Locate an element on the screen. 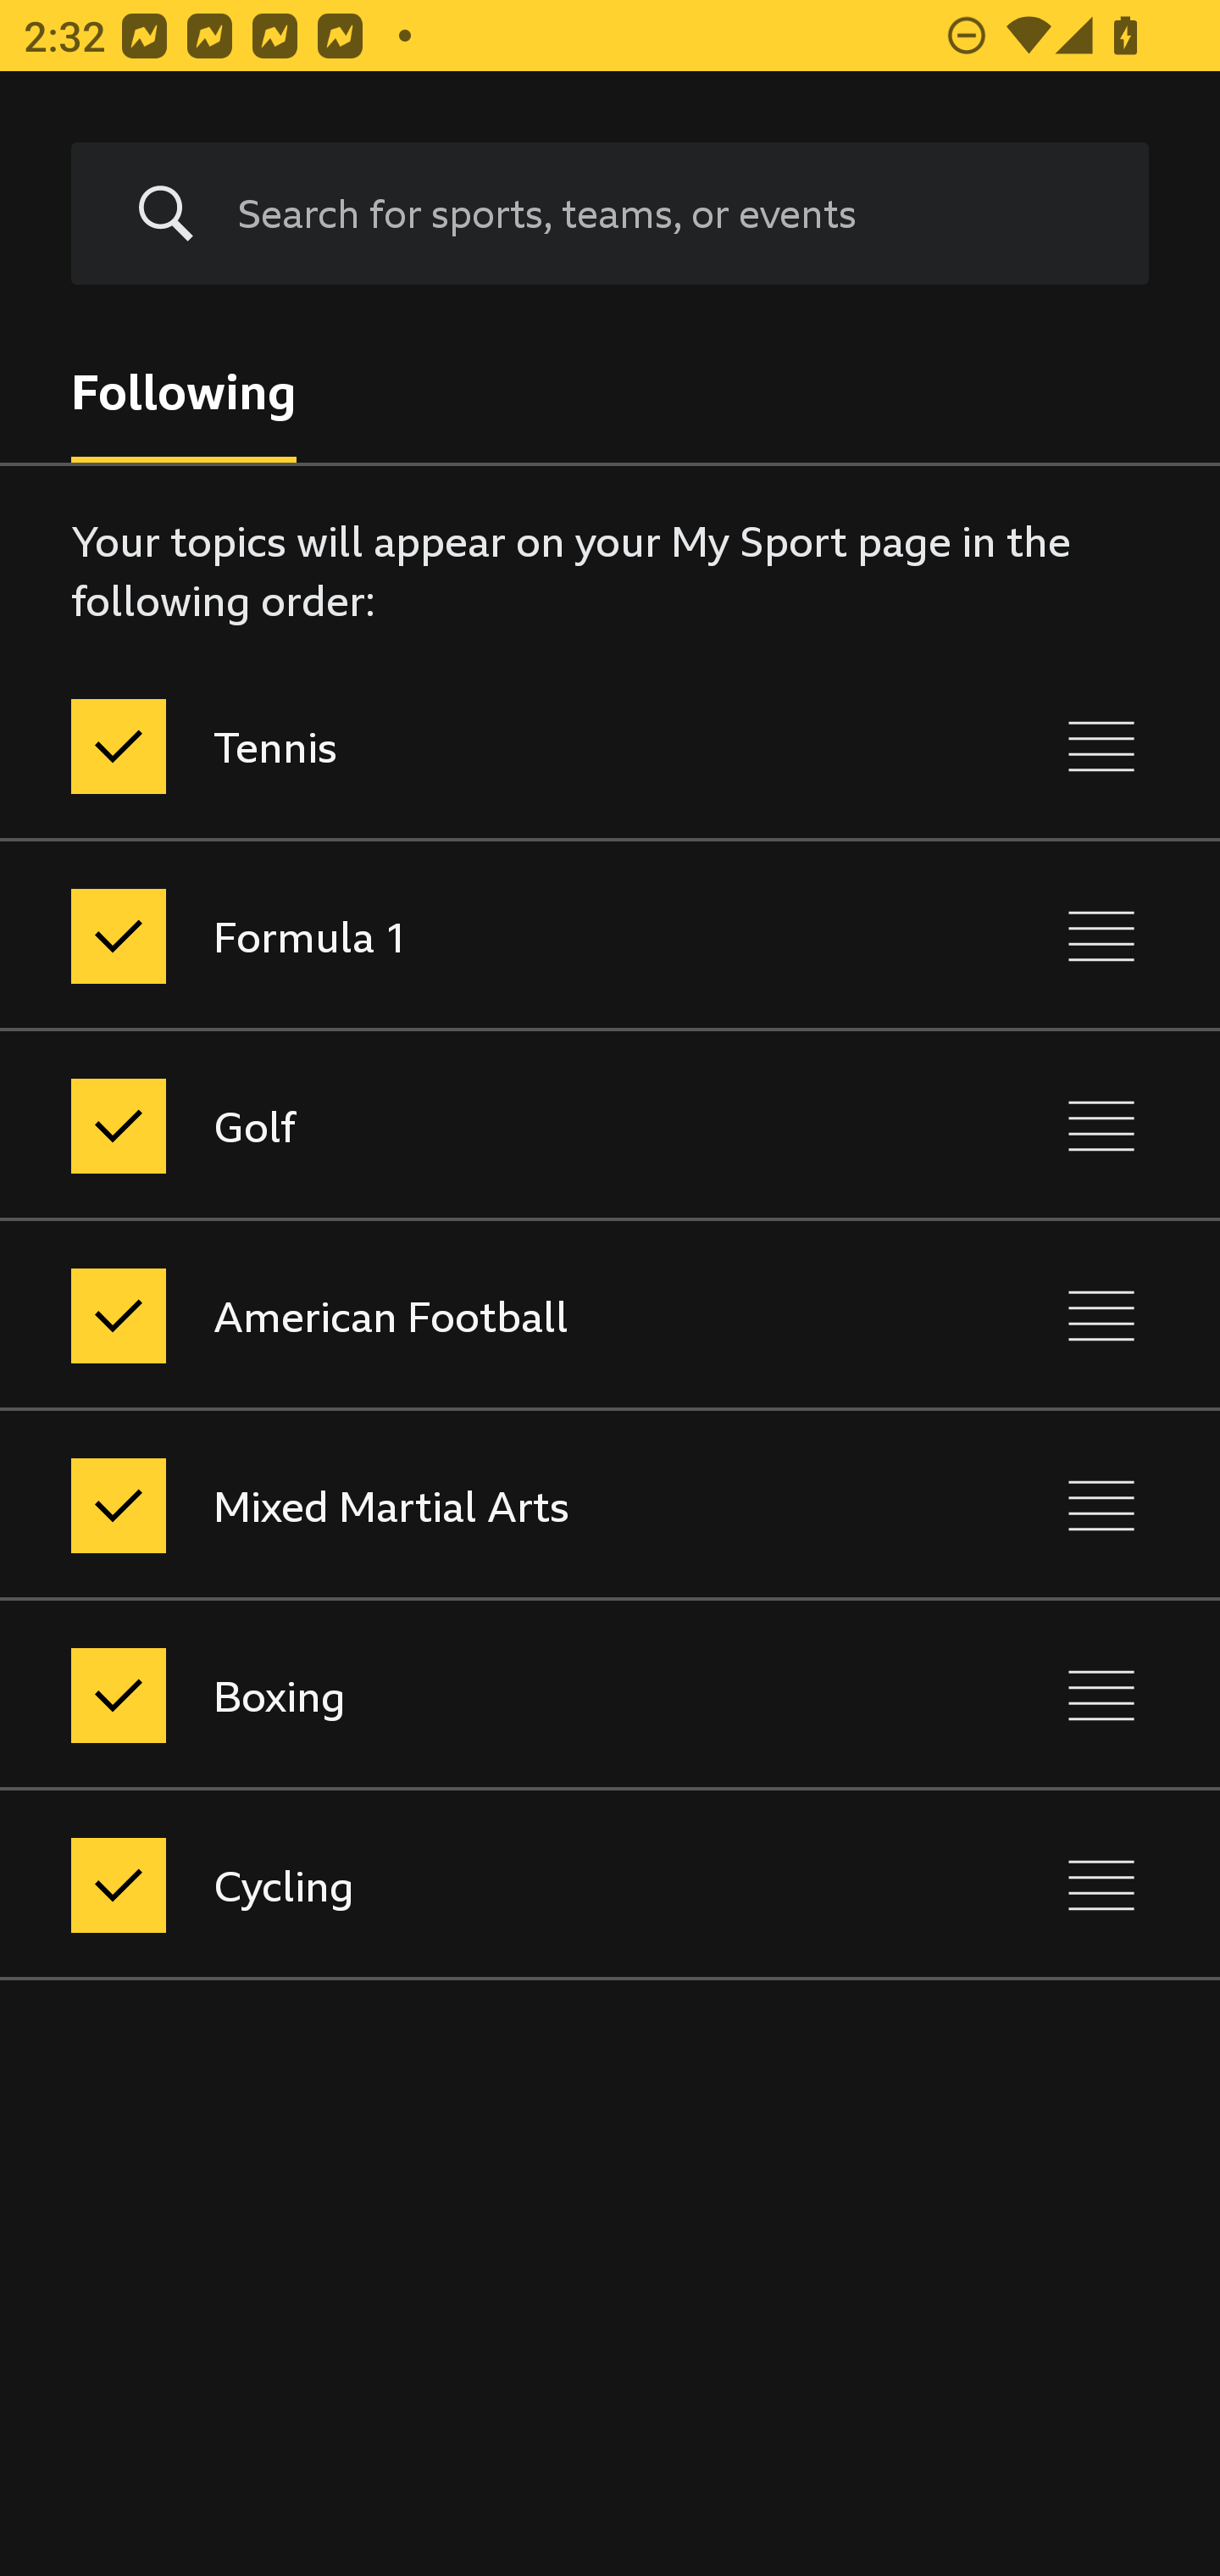 The image size is (1220, 2576). Reorder Mixed Martial Arts is located at coordinates (1101, 1505).